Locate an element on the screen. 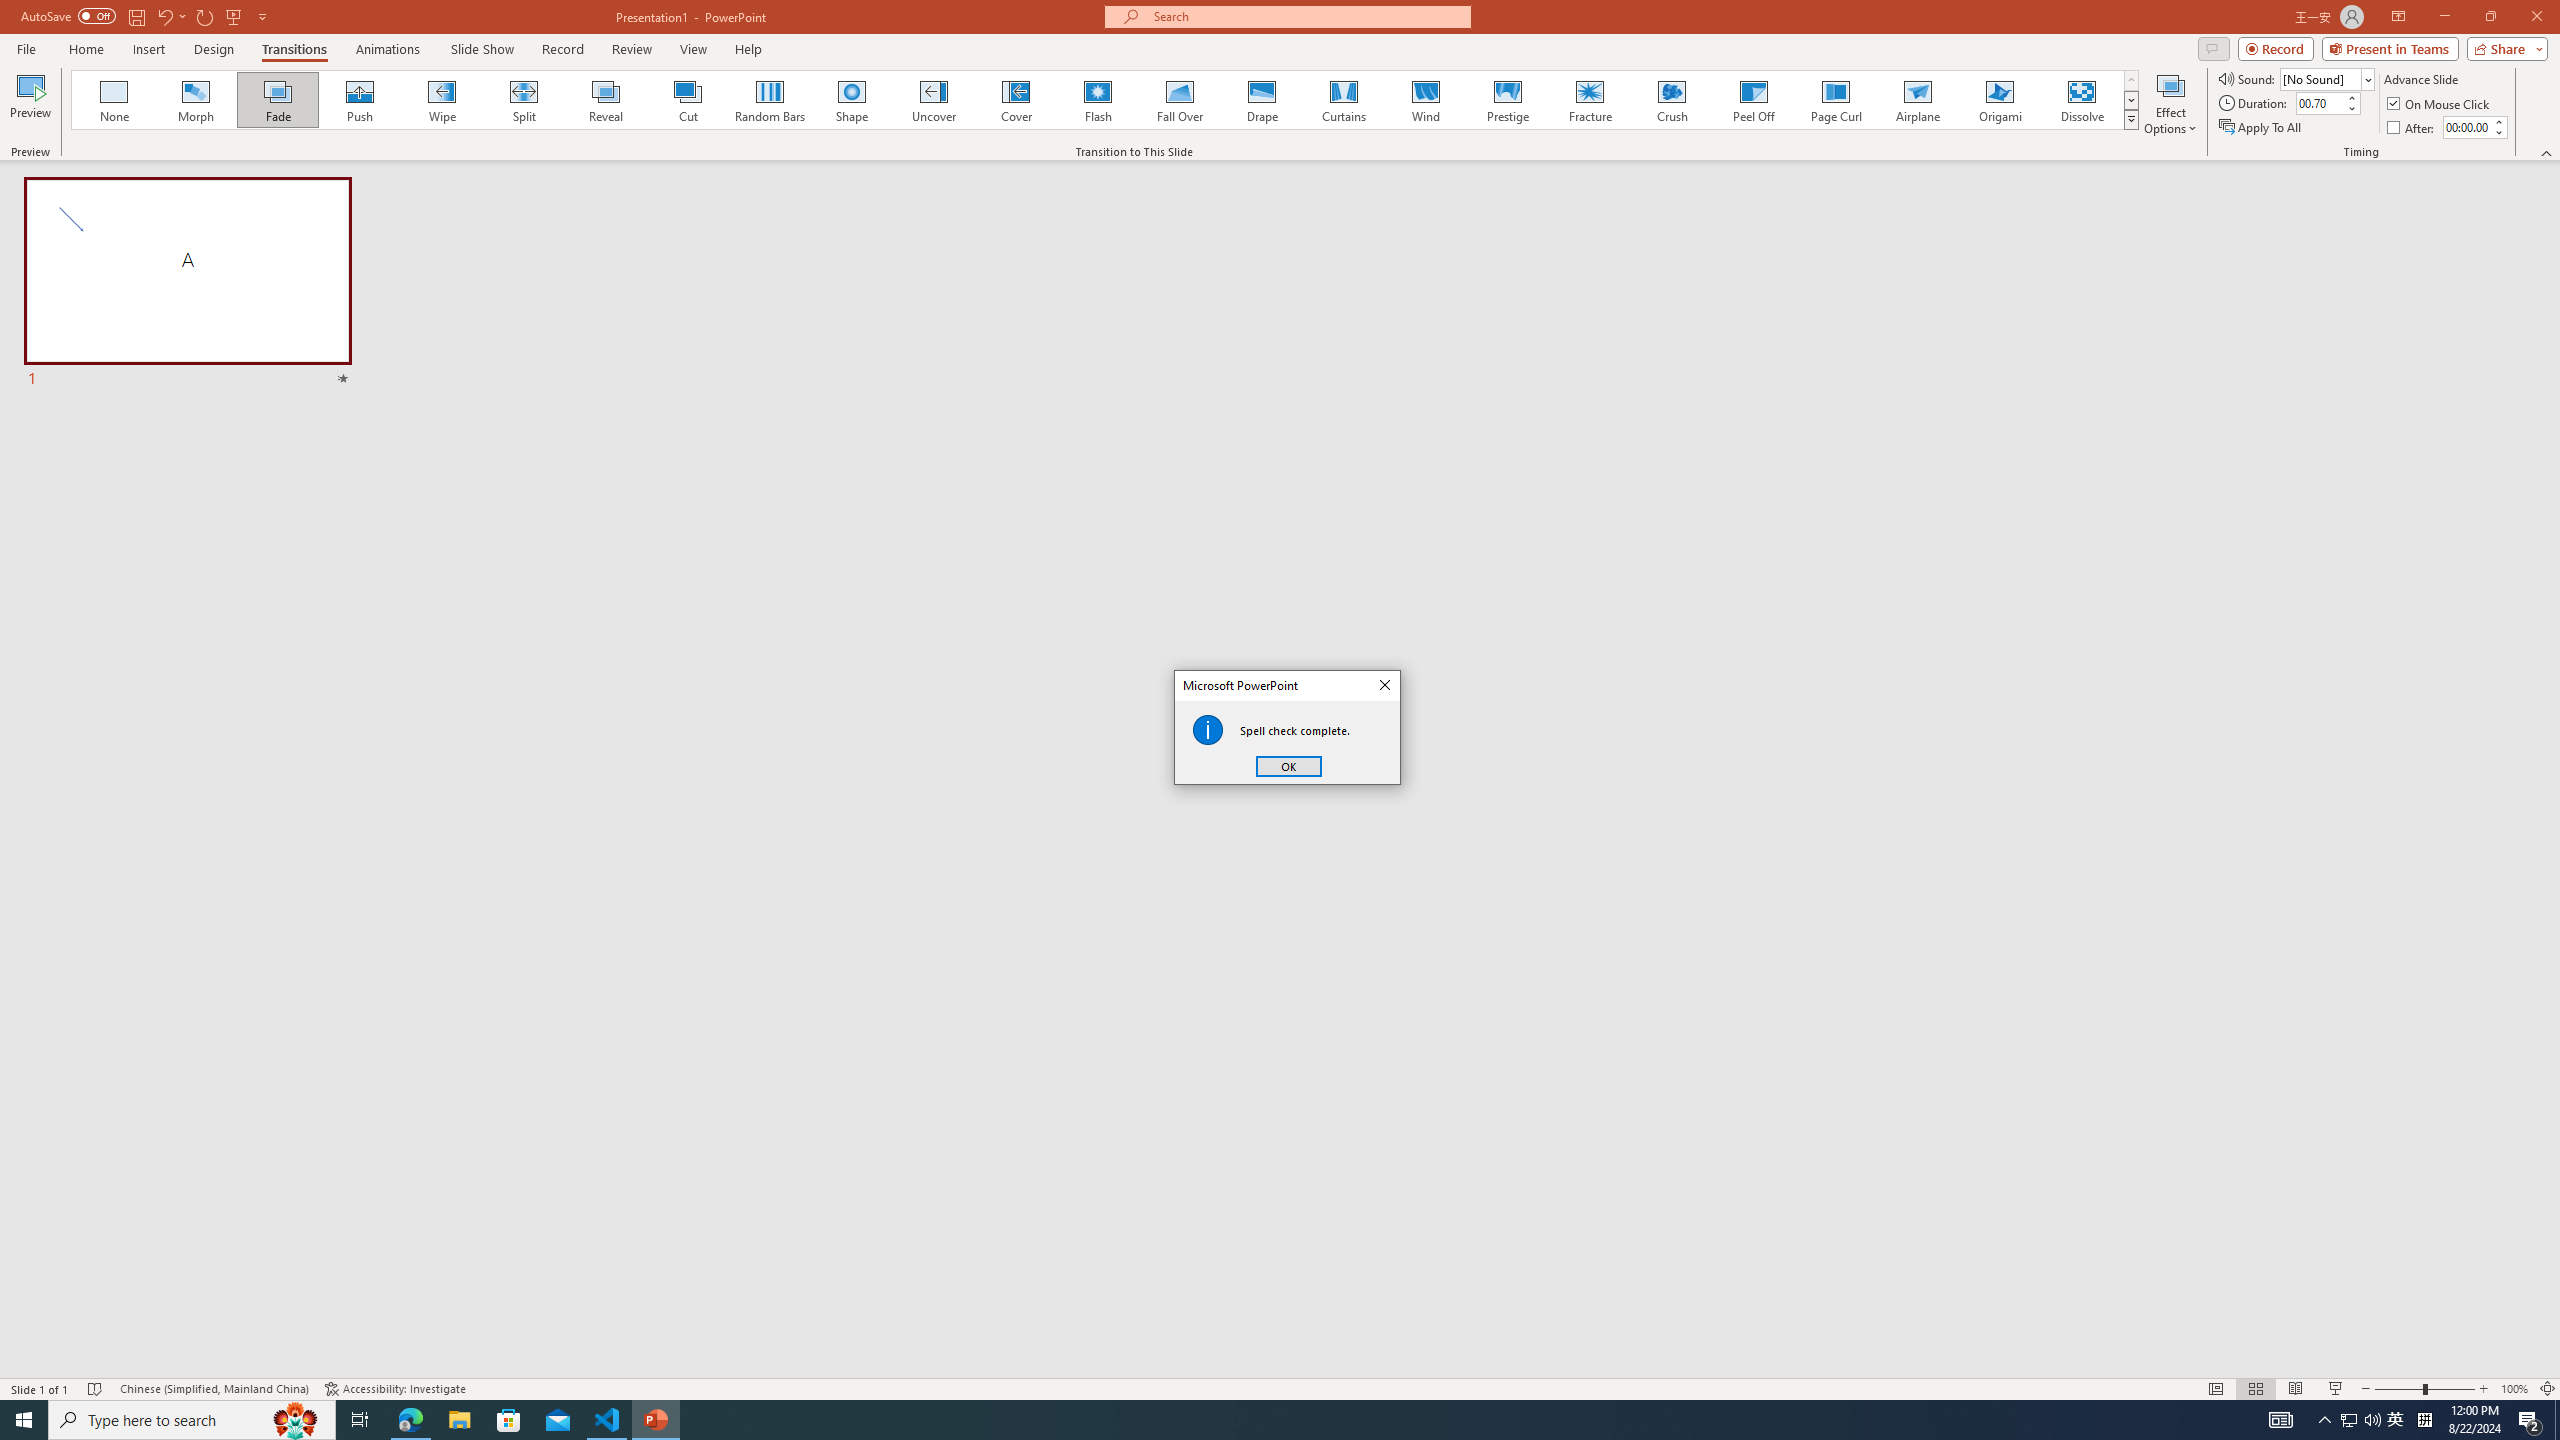  Morph is located at coordinates (197, 100).